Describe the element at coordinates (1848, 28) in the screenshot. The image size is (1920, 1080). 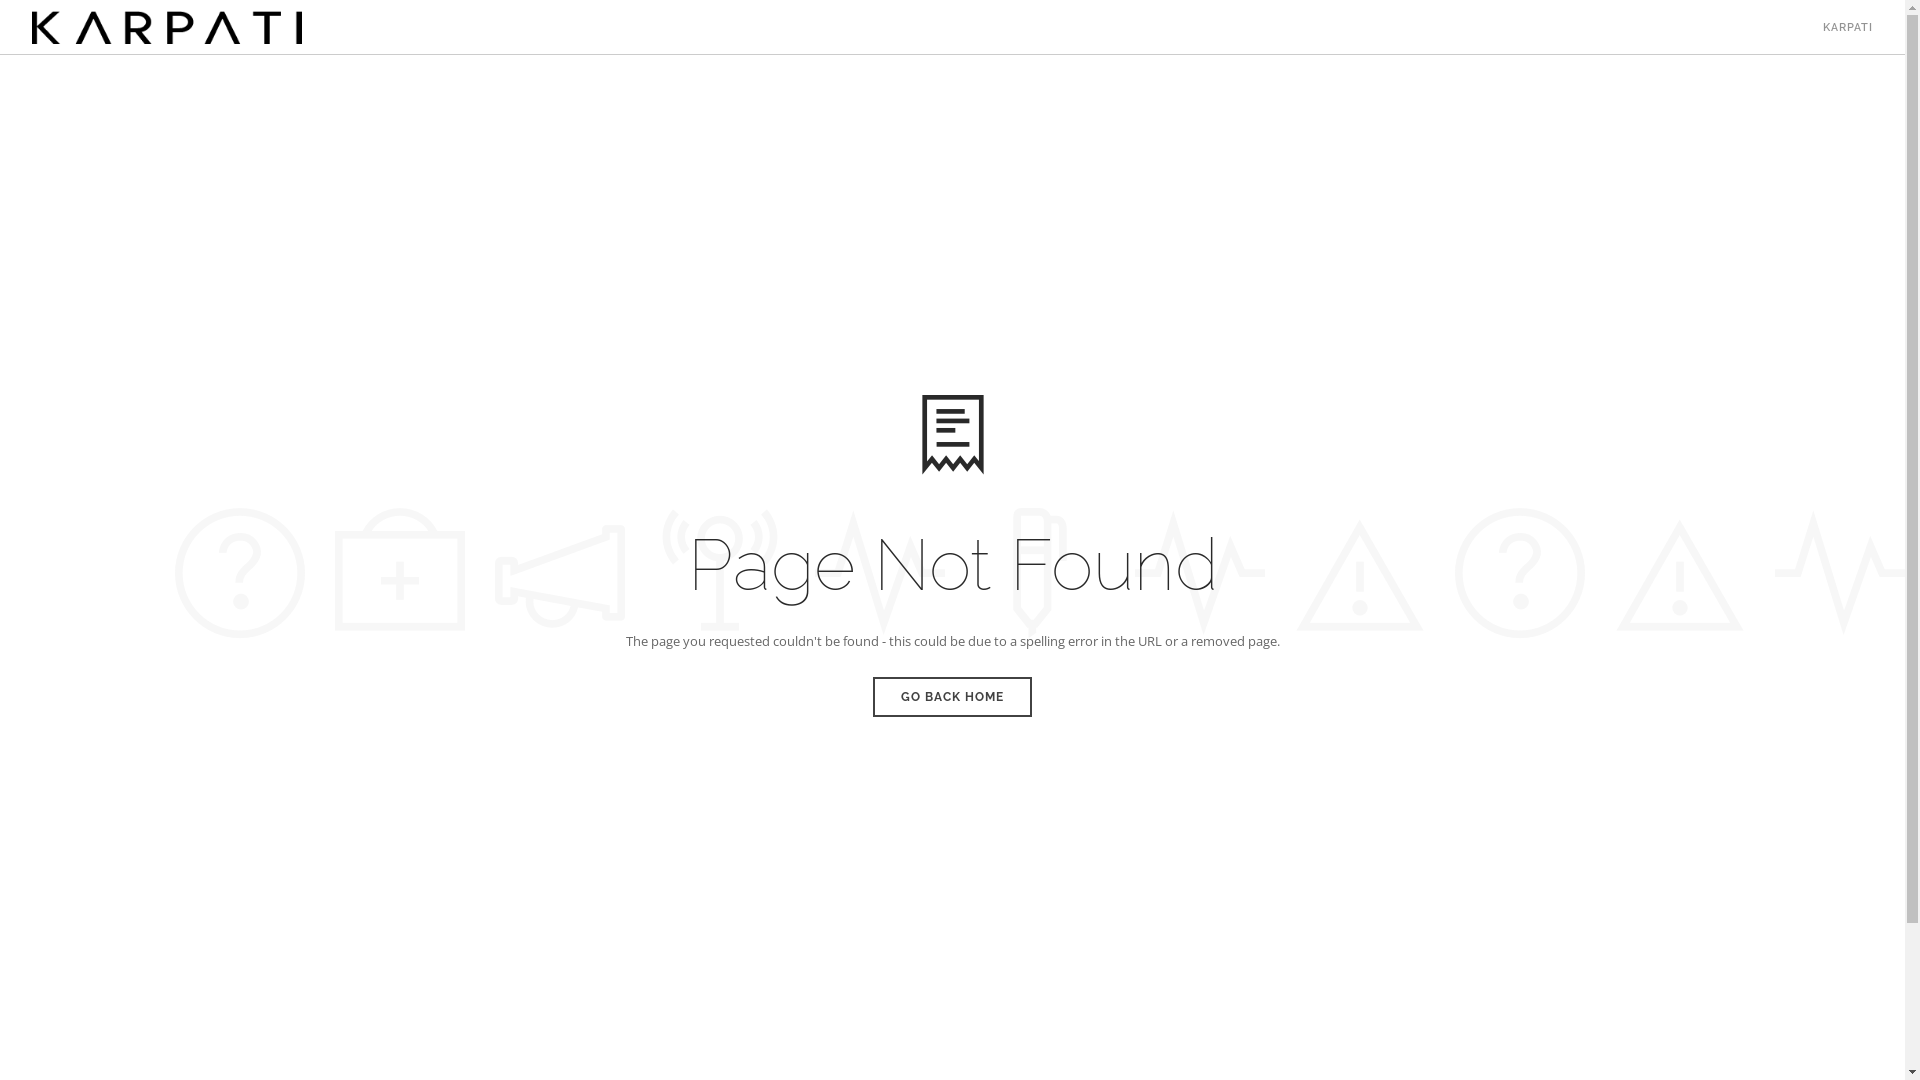
I see `KARPATI` at that location.